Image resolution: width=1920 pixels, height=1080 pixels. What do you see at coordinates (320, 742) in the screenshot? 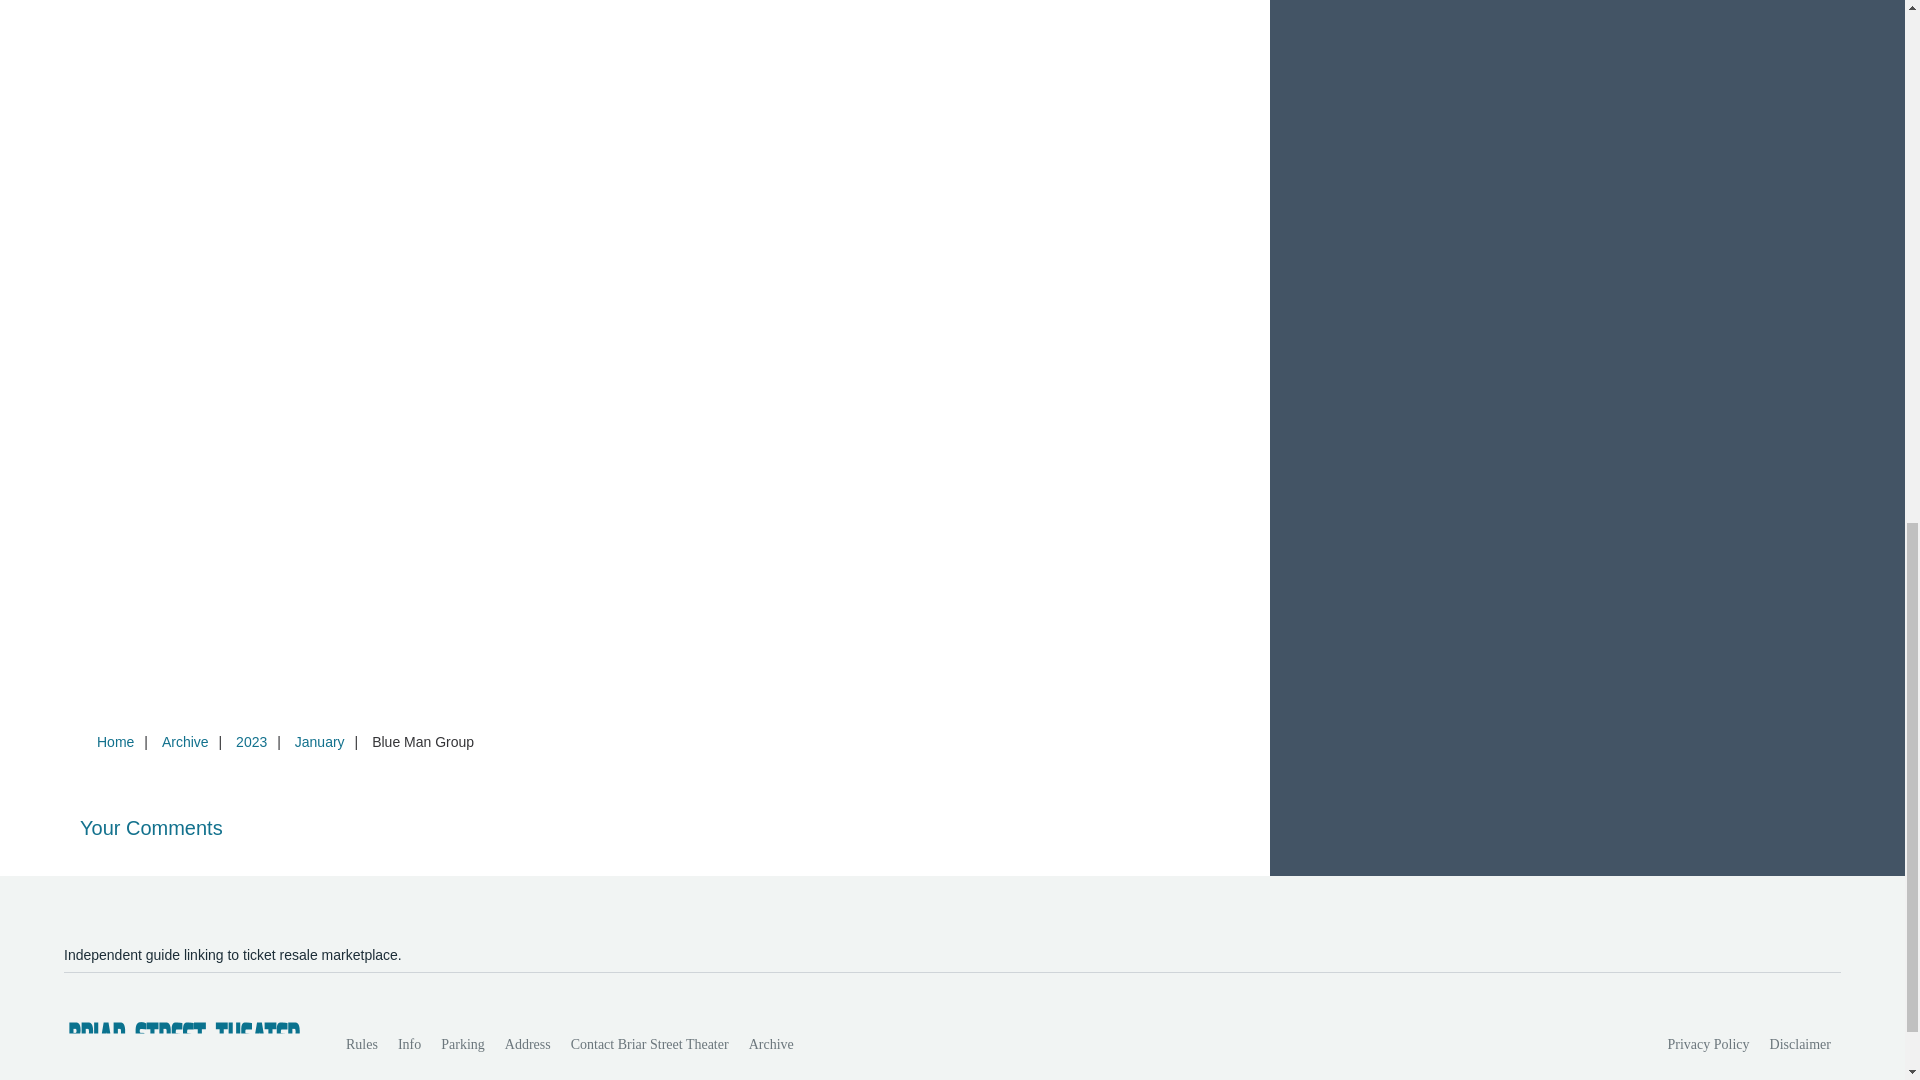
I see `January` at bounding box center [320, 742].